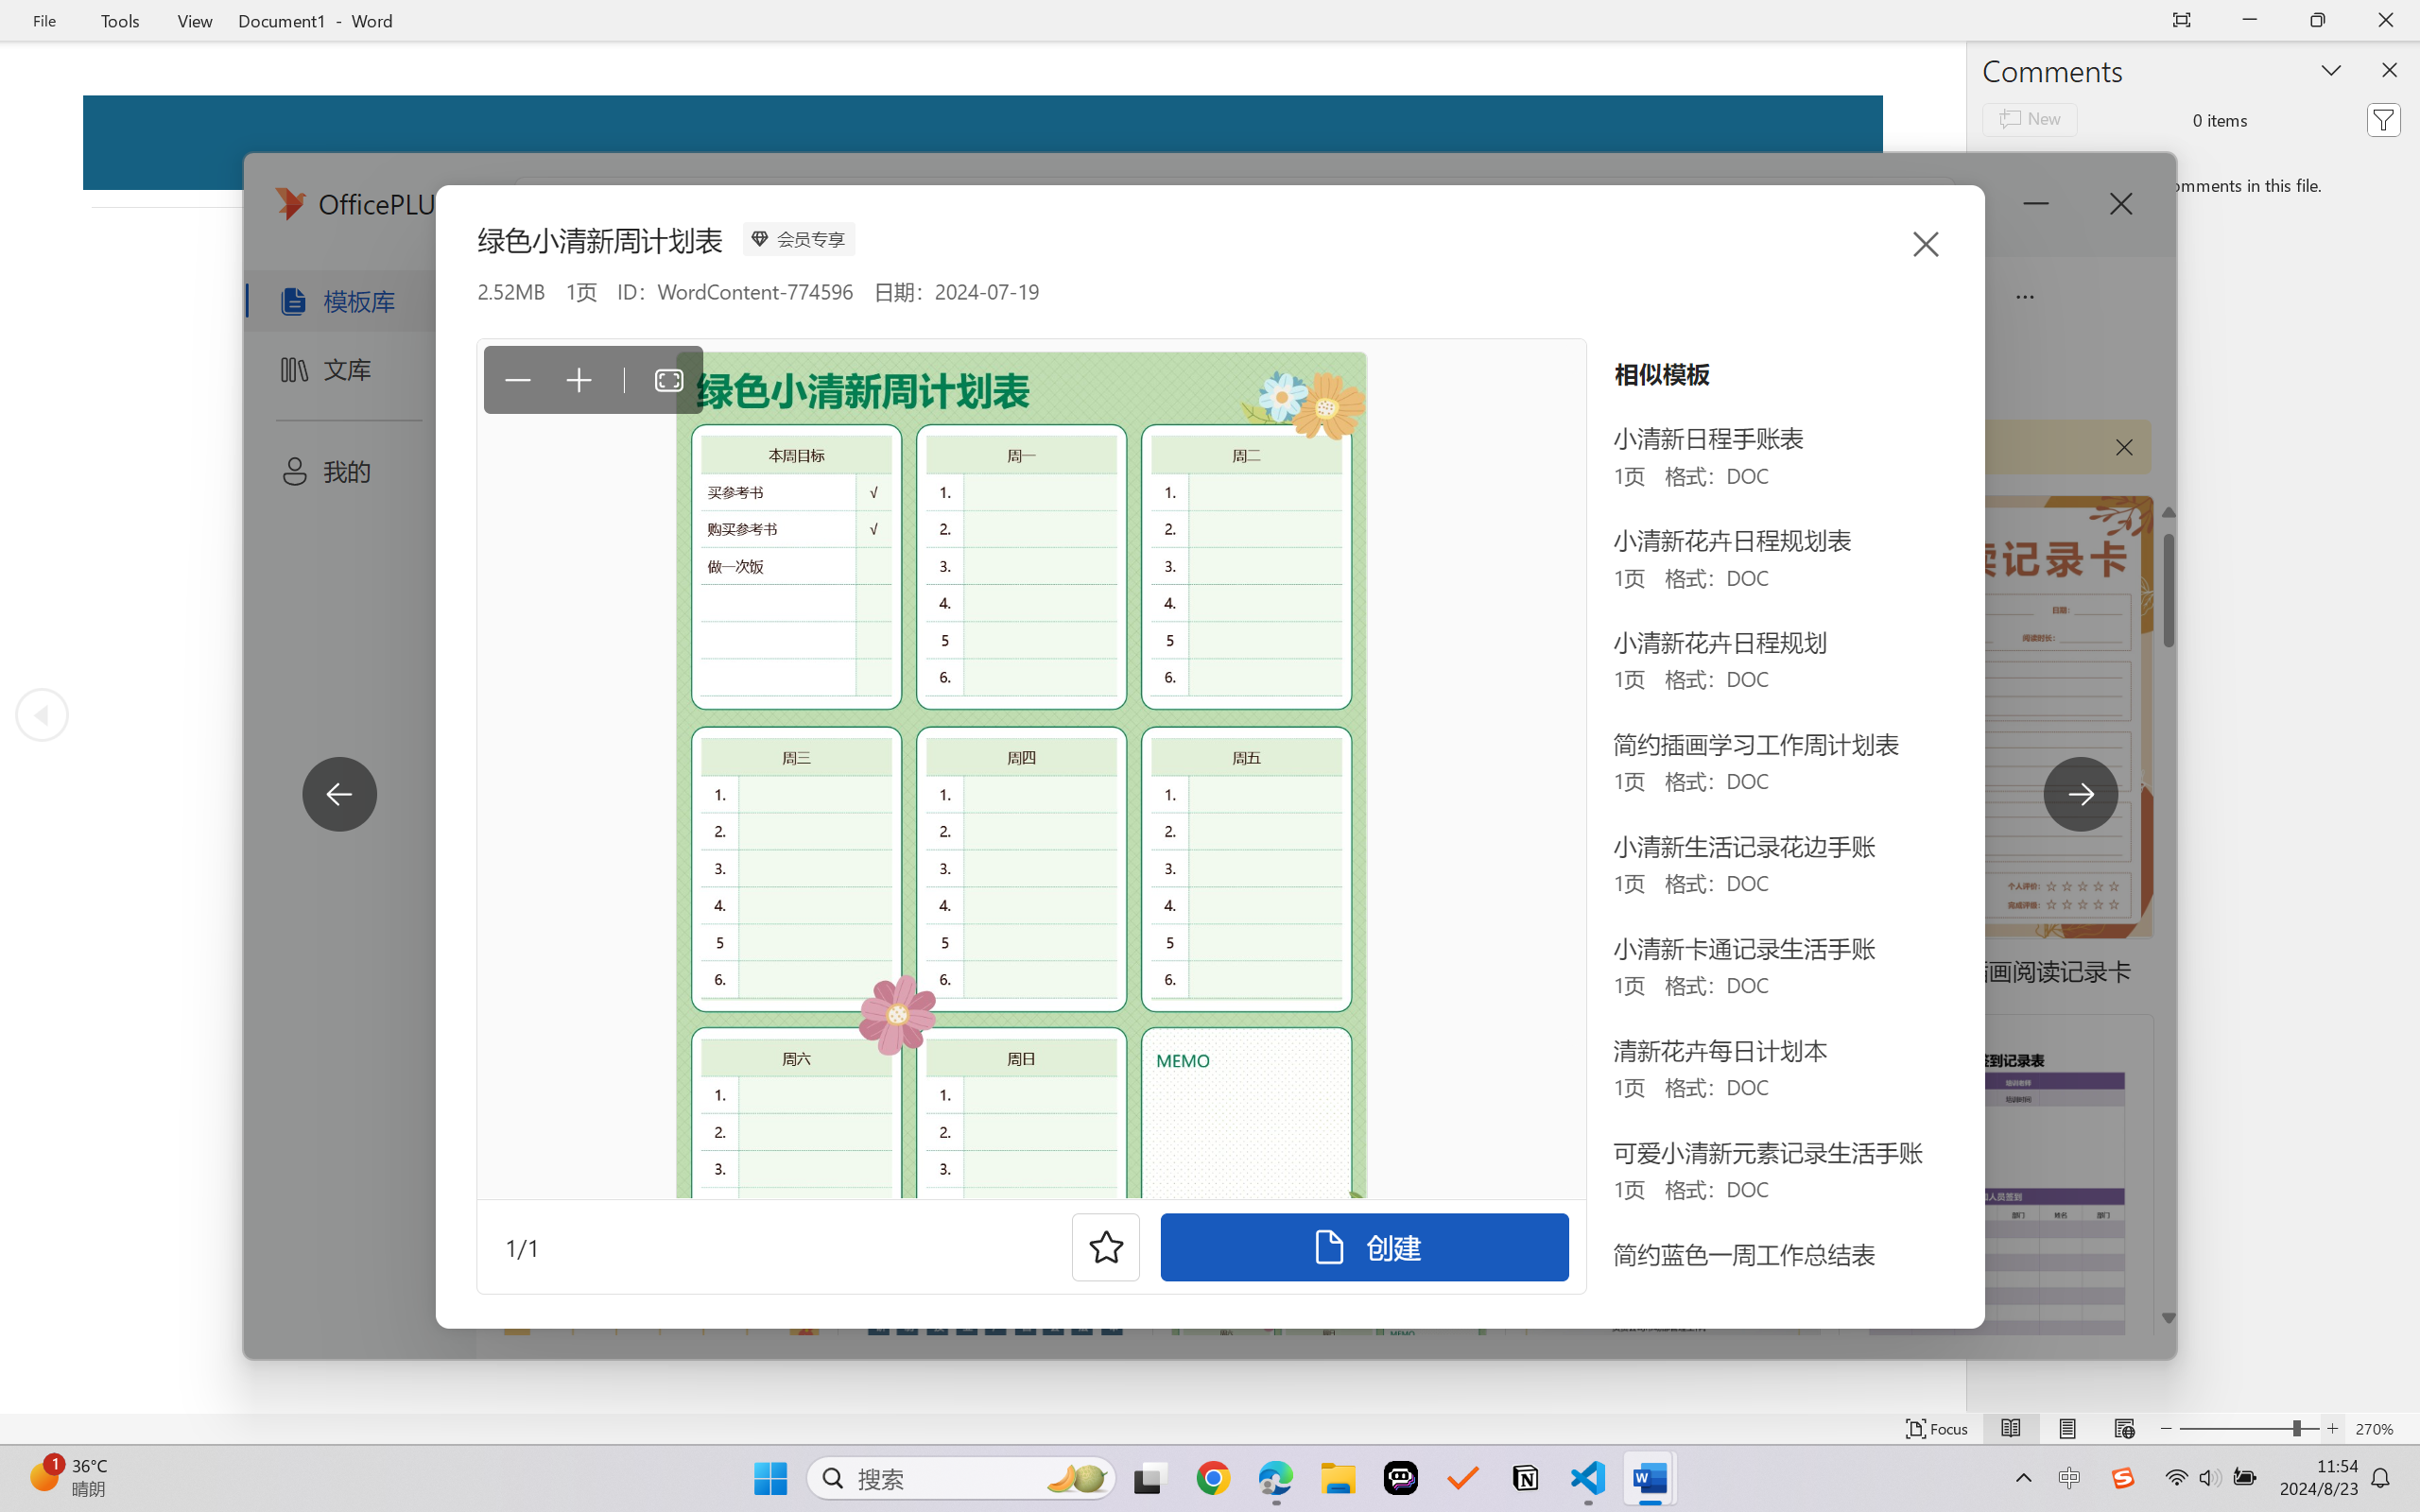  What do you see at coordinates (2166, 1429) in the screenshot?
I see `Decrease Text Size` at bounding box center [2166, 1429].